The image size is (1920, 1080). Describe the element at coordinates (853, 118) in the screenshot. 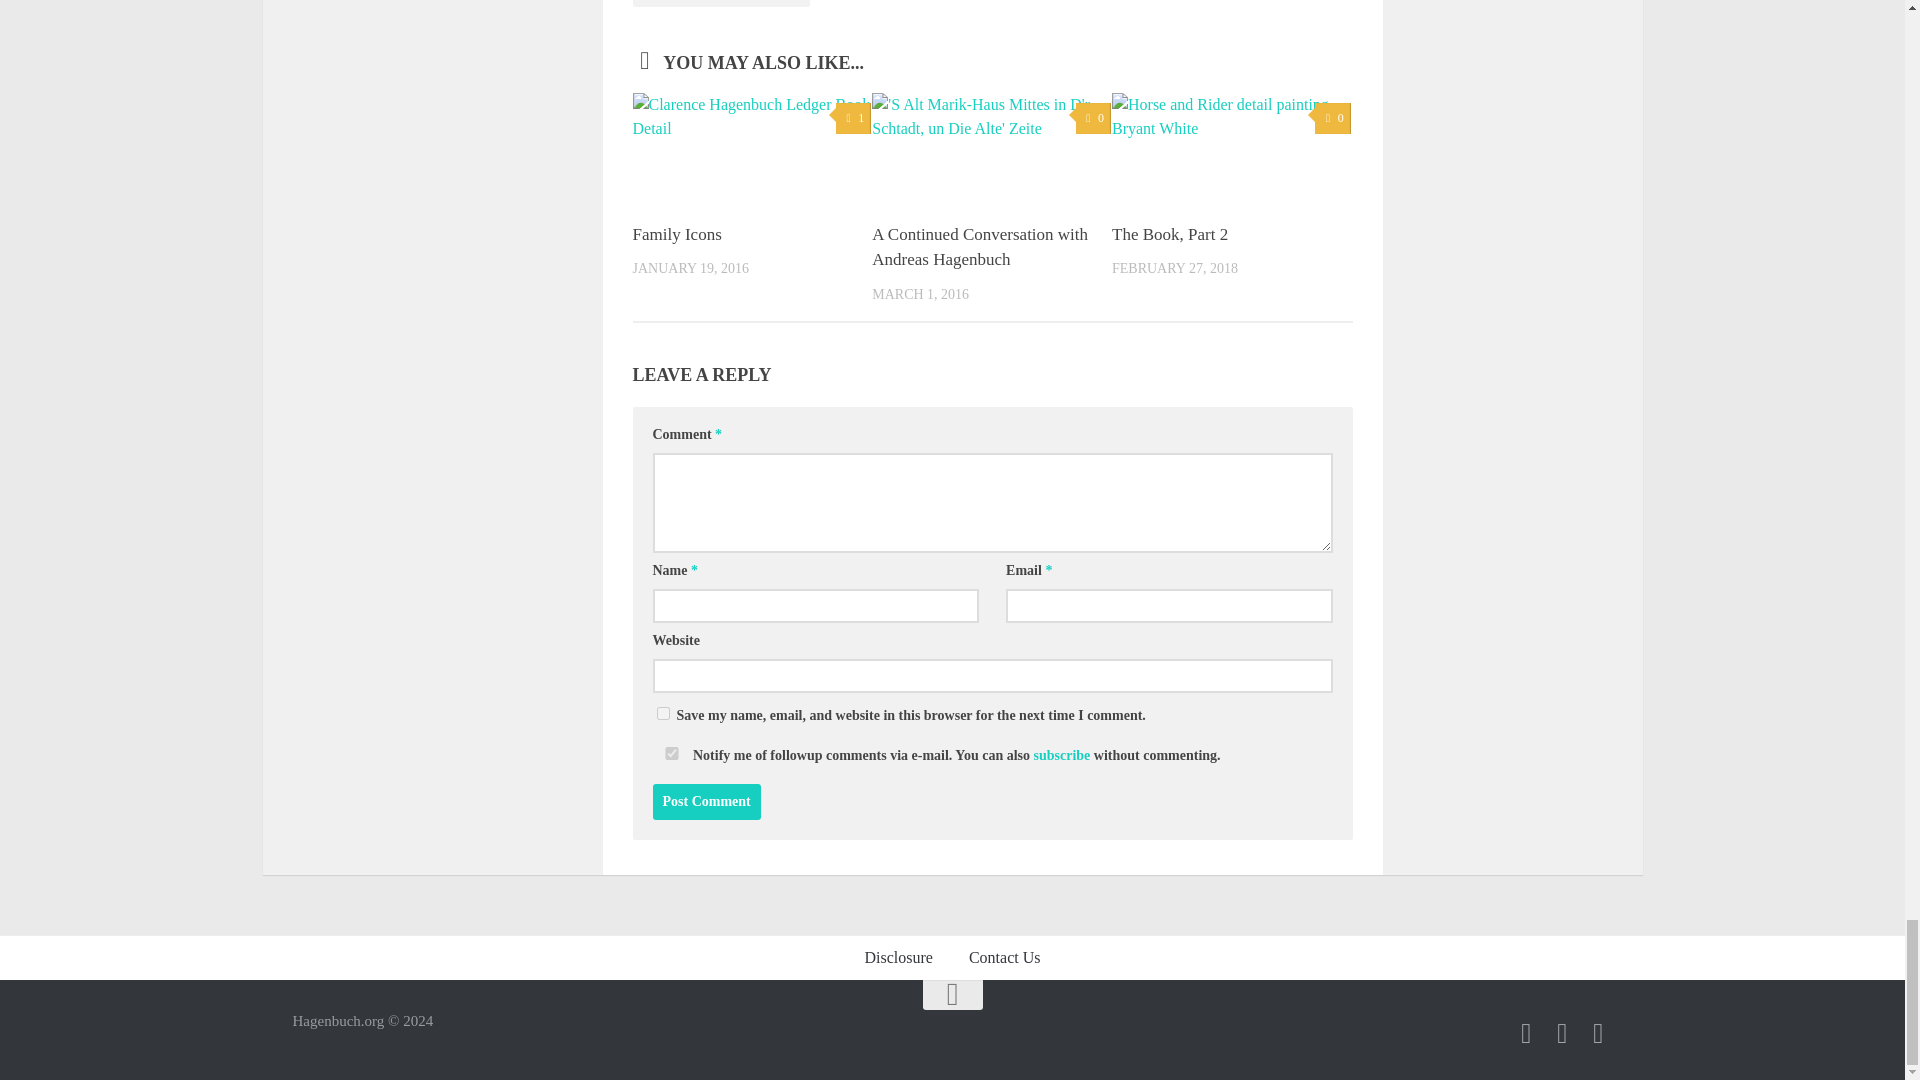

I see `1` at that location.